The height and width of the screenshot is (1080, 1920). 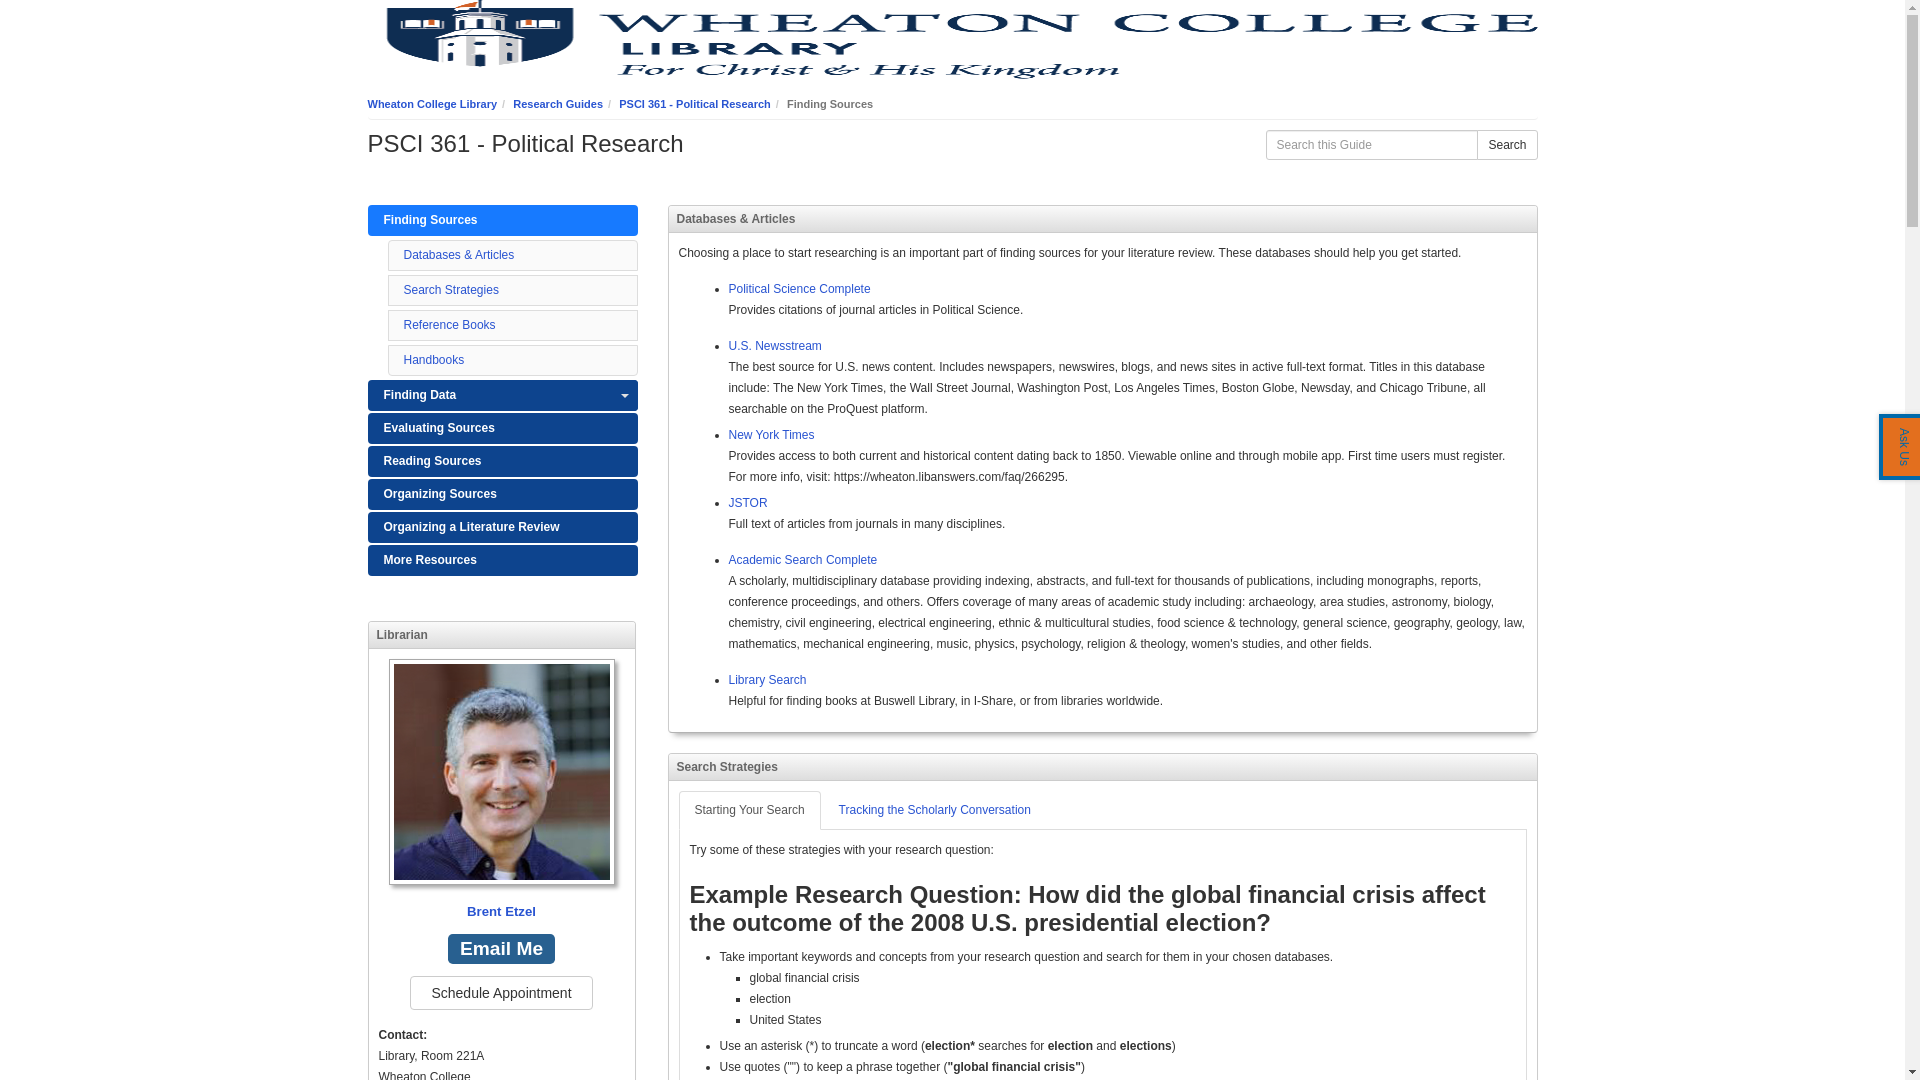 I want to click on Handbooks, so click(x=434, y=360).